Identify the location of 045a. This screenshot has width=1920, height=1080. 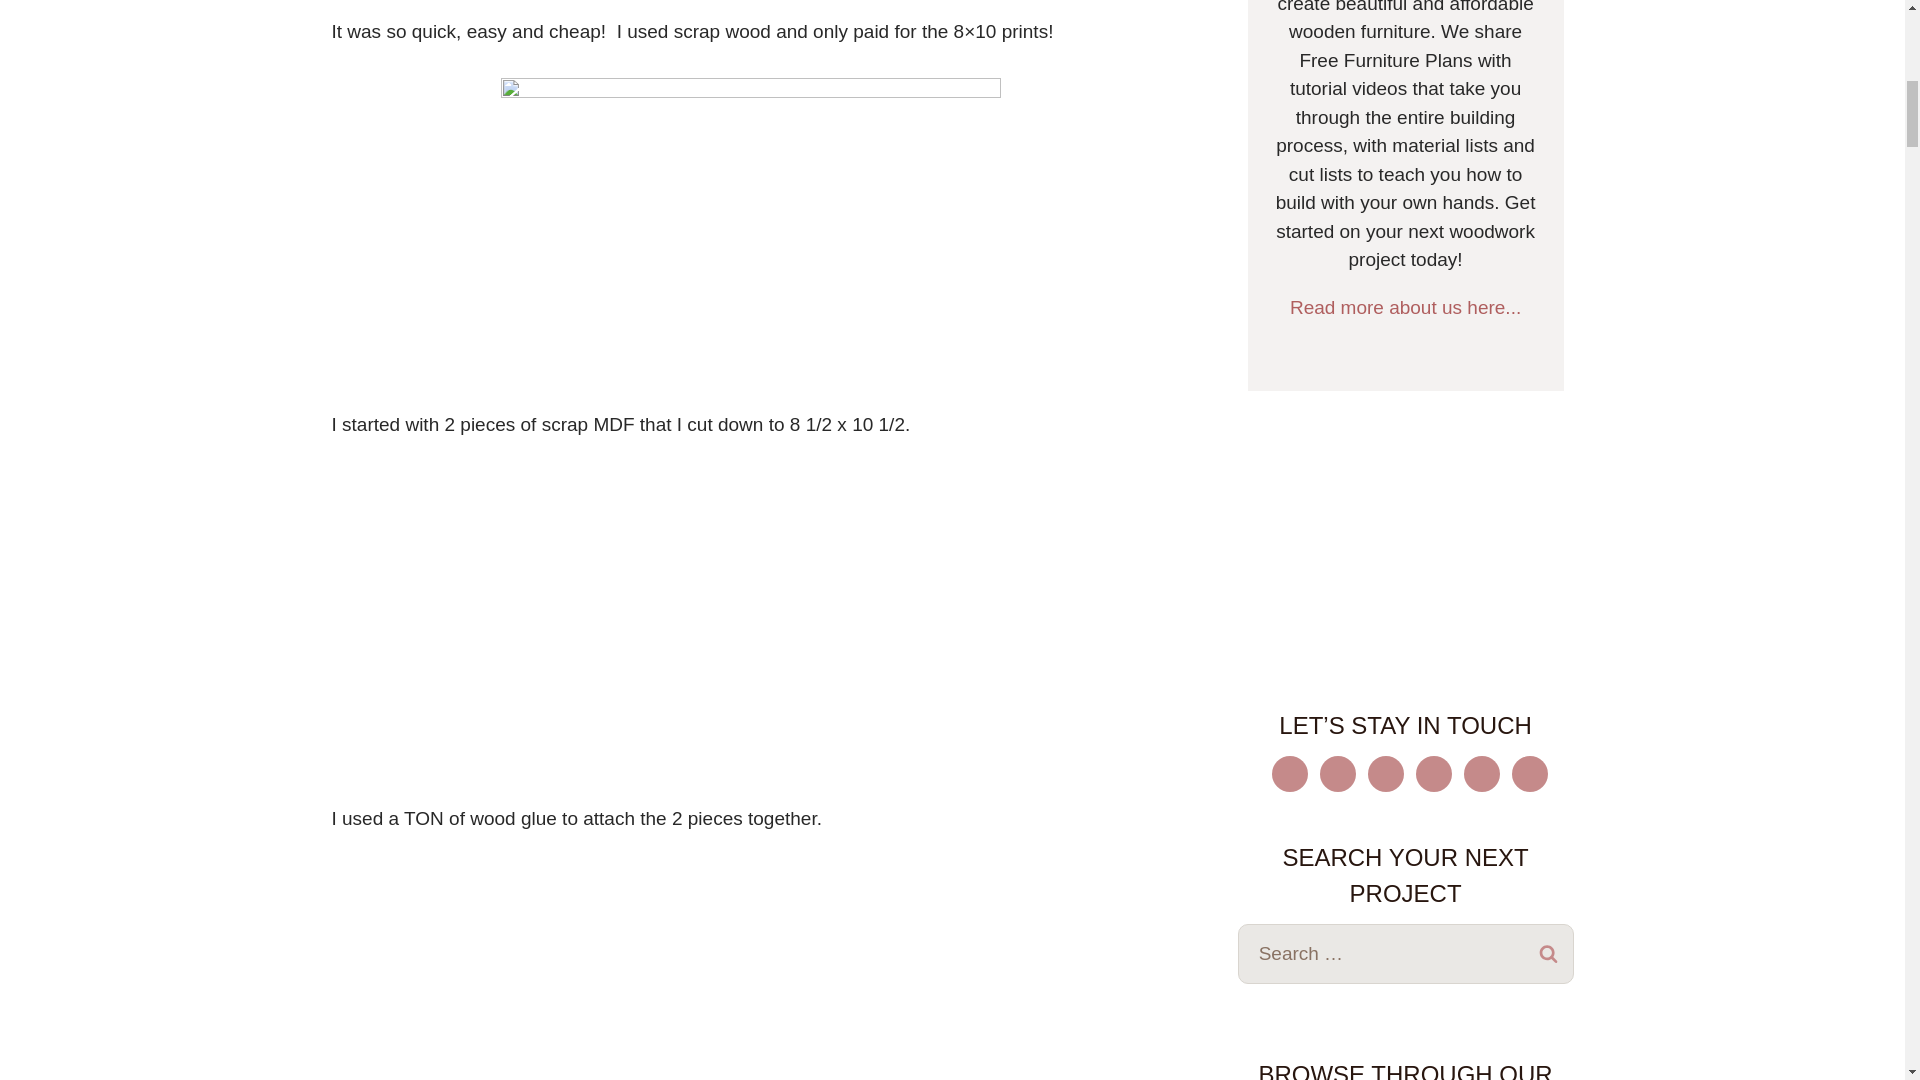
(750, 244).